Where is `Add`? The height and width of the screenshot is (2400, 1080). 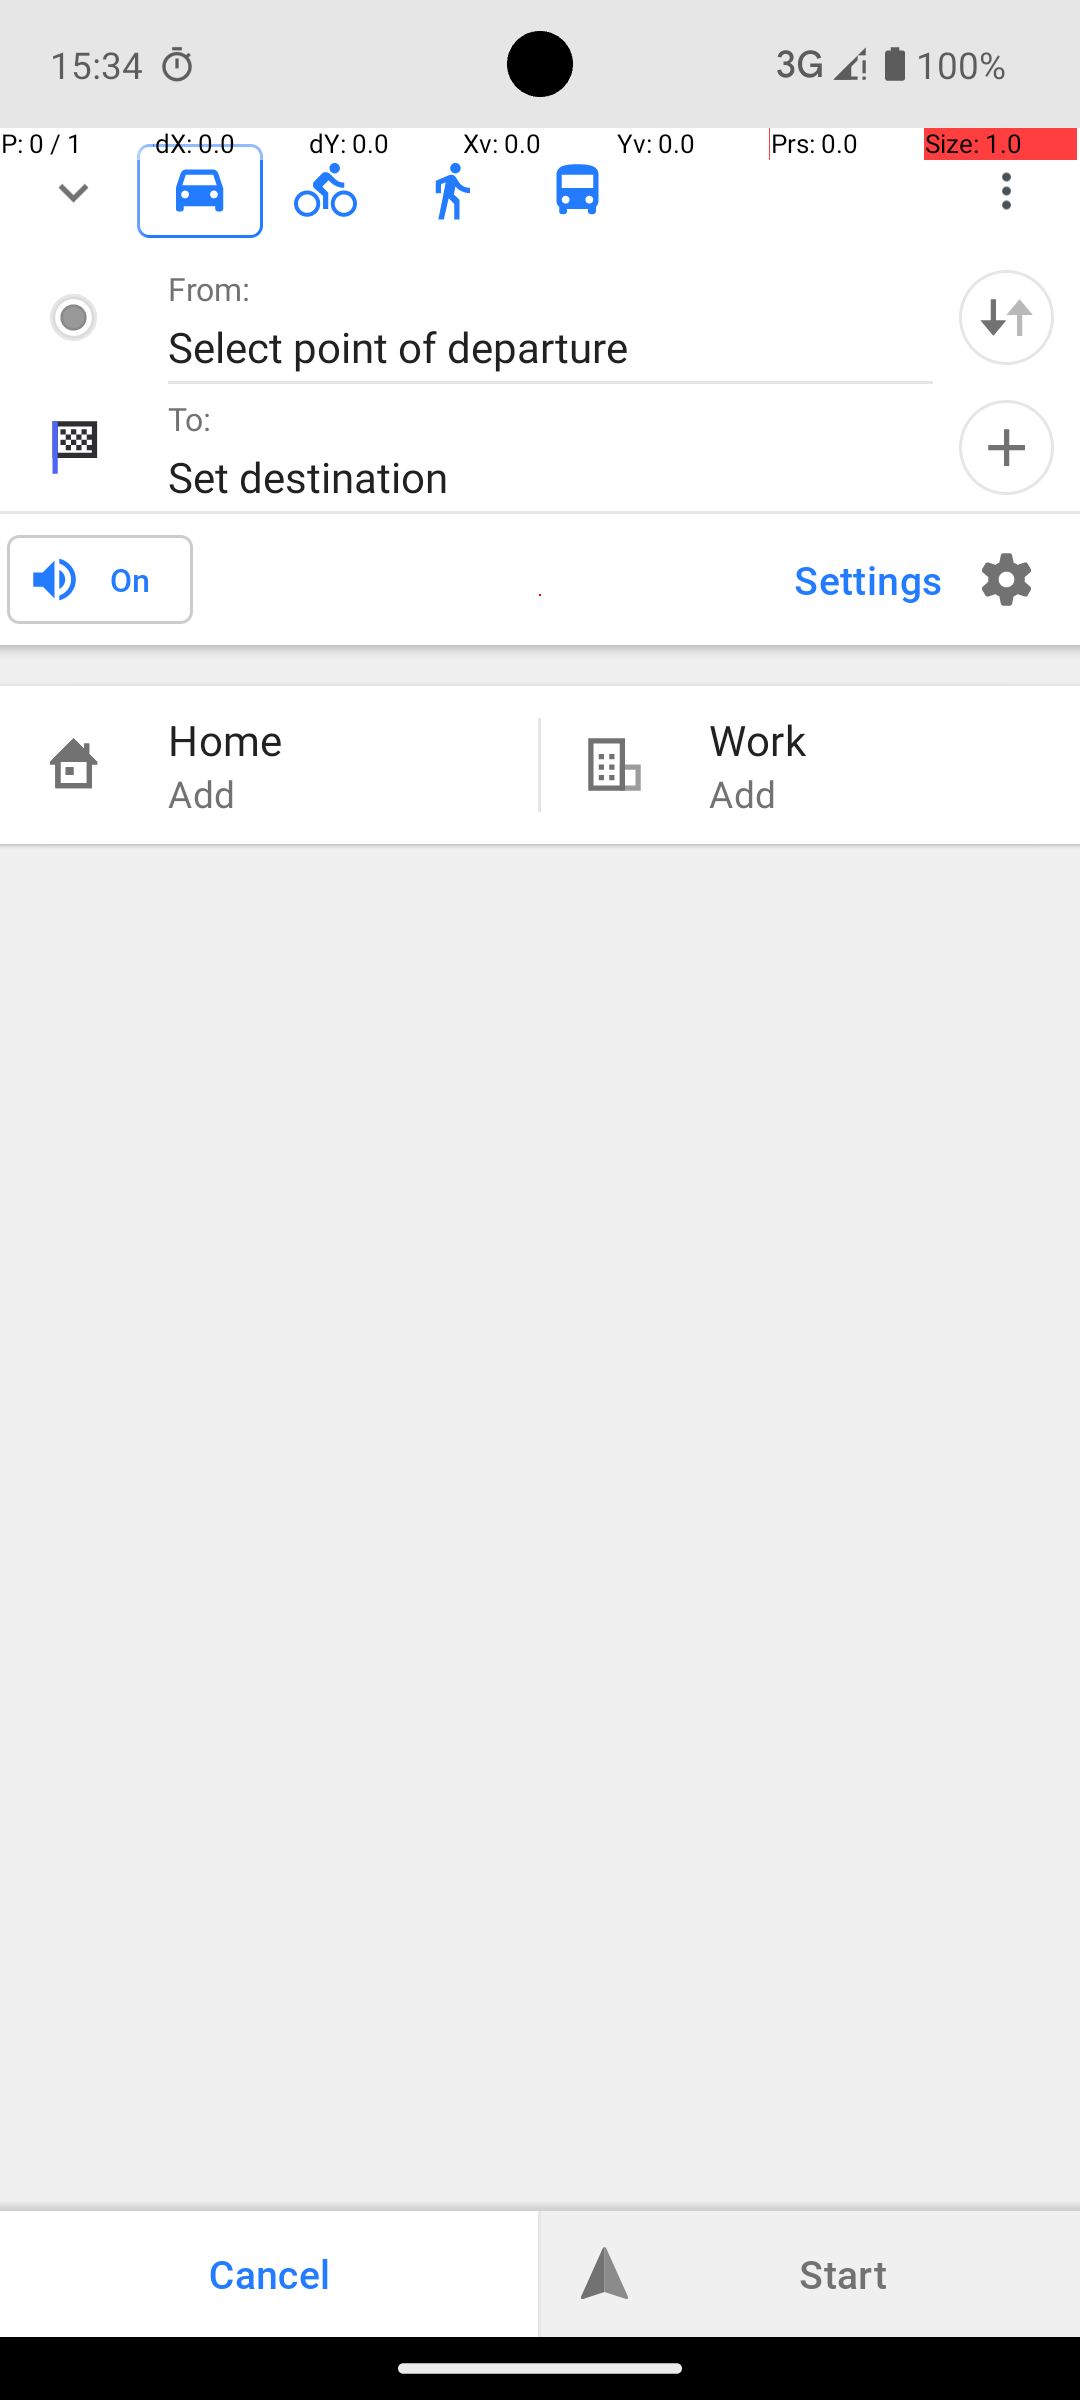 Add is located at coordinates (1006, 448).